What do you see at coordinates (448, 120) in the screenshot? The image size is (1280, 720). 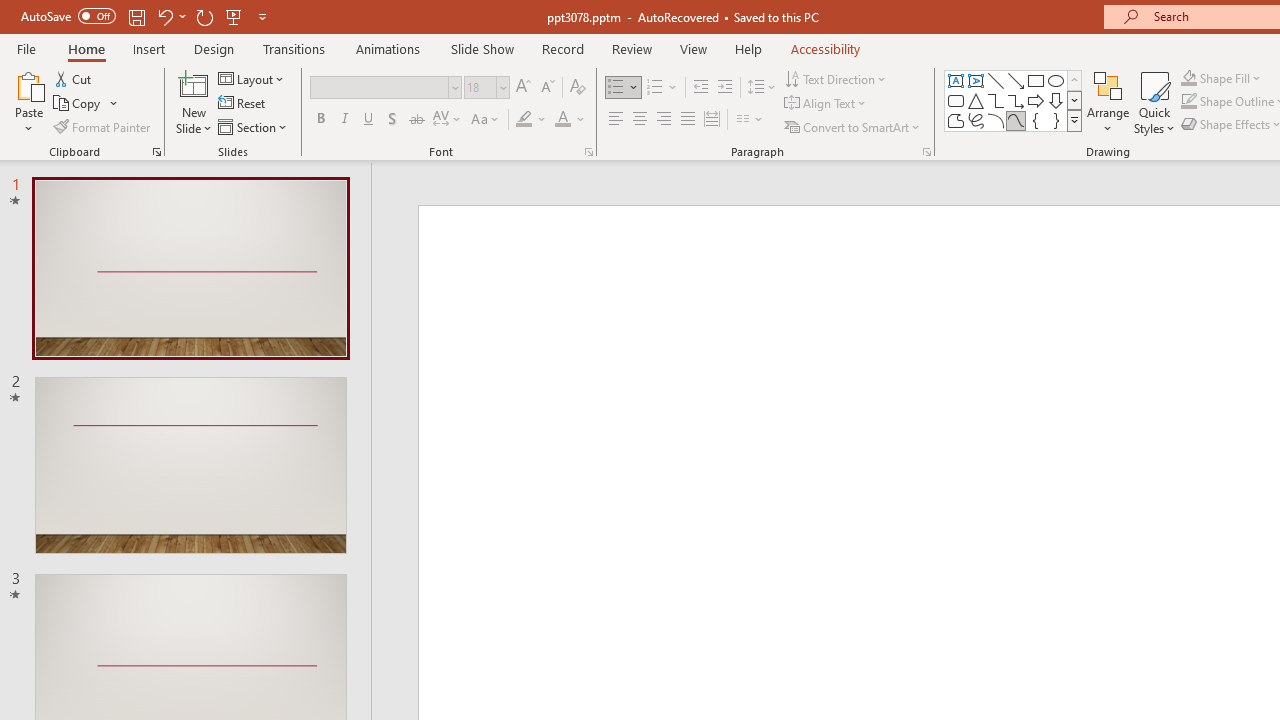 I see `Character Spacing` at bounding box center [448, 120].